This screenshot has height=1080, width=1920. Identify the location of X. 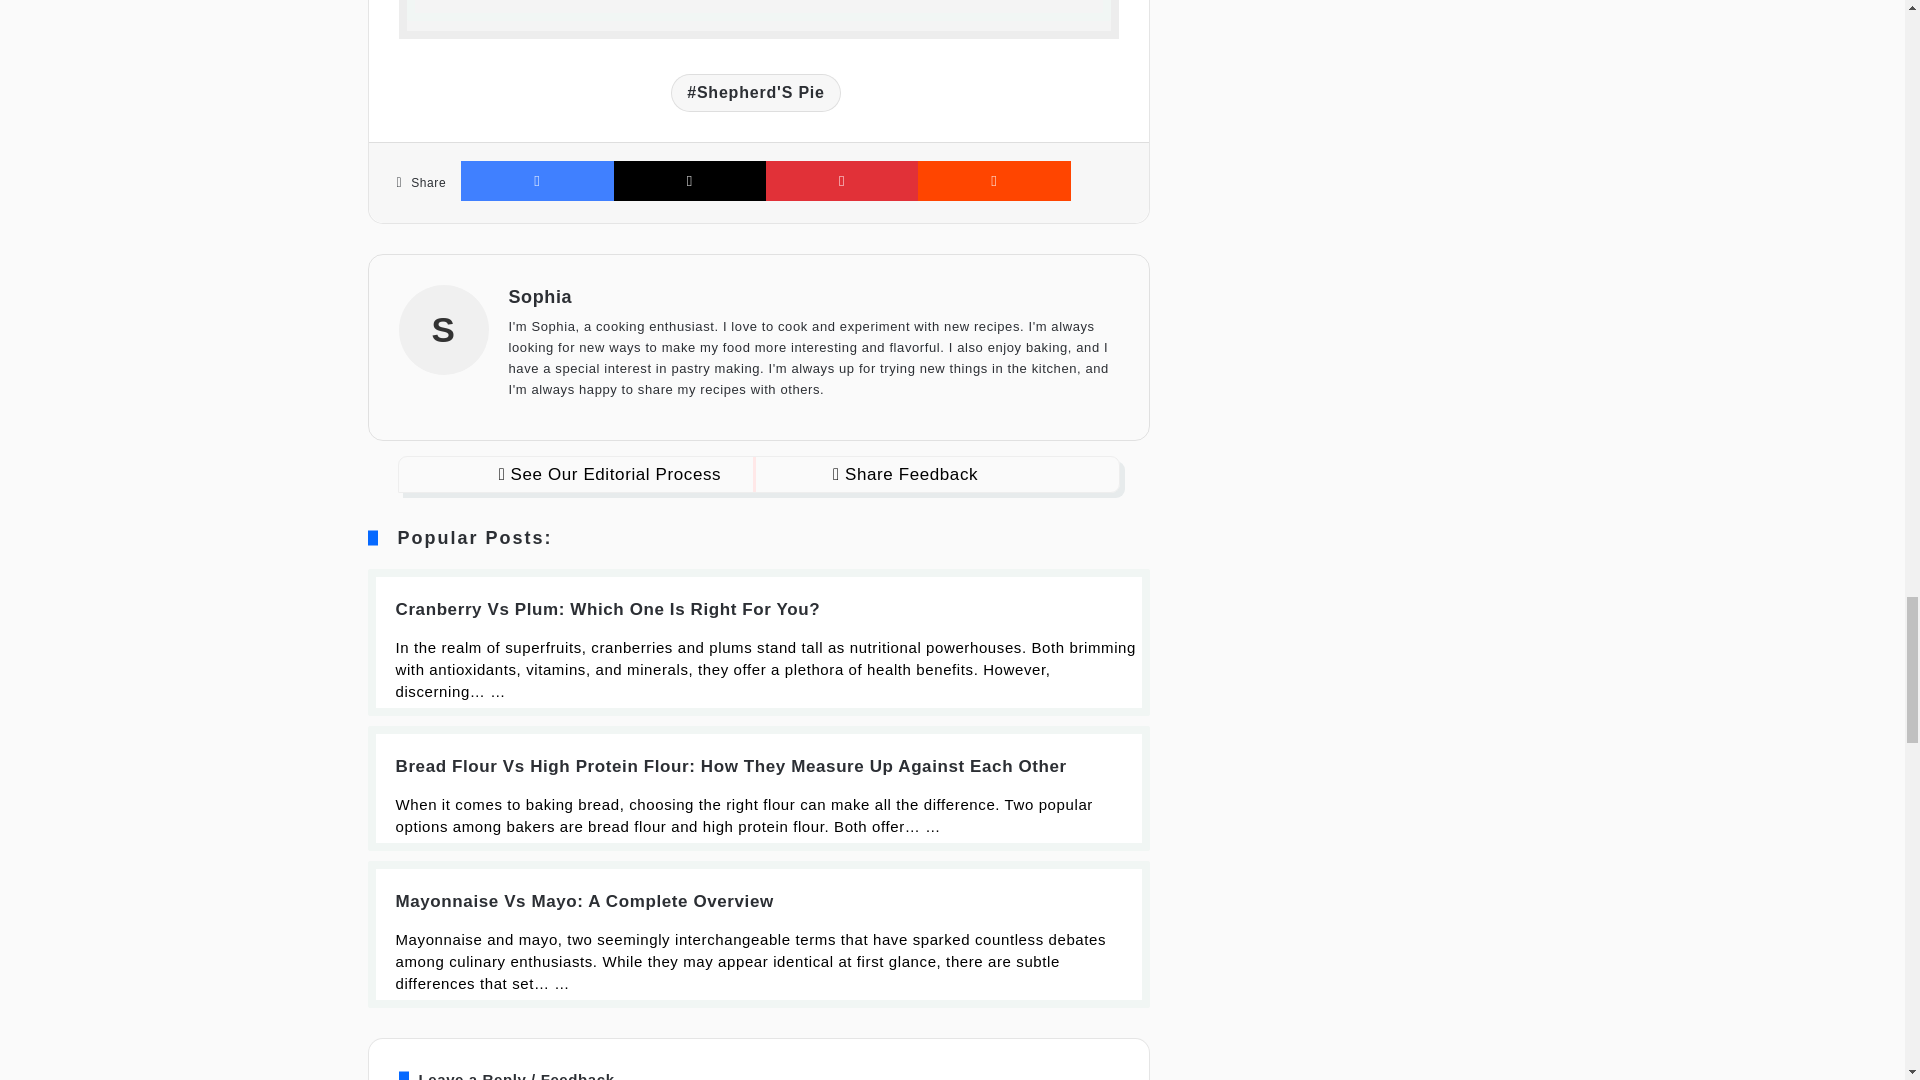
(690, 180).